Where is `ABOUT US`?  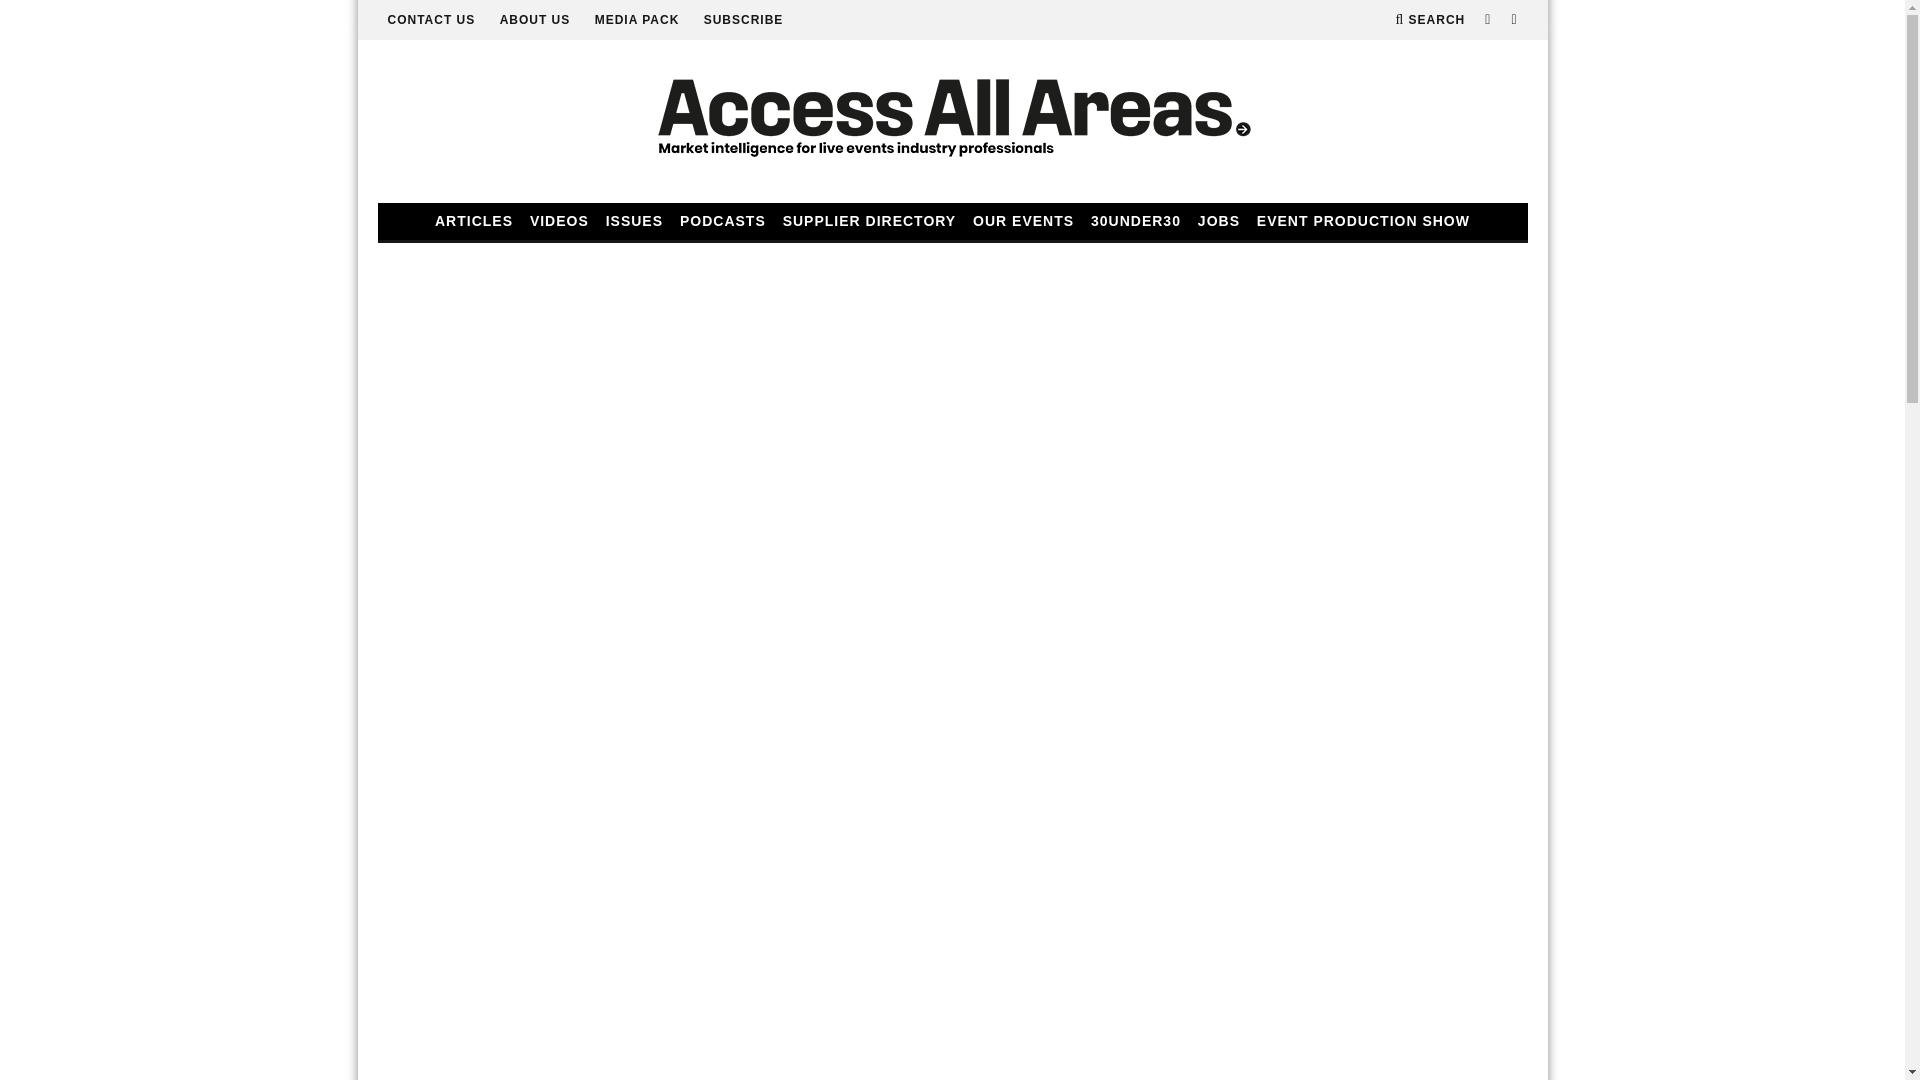 ABOUT US is located at coordinates (534, 20).